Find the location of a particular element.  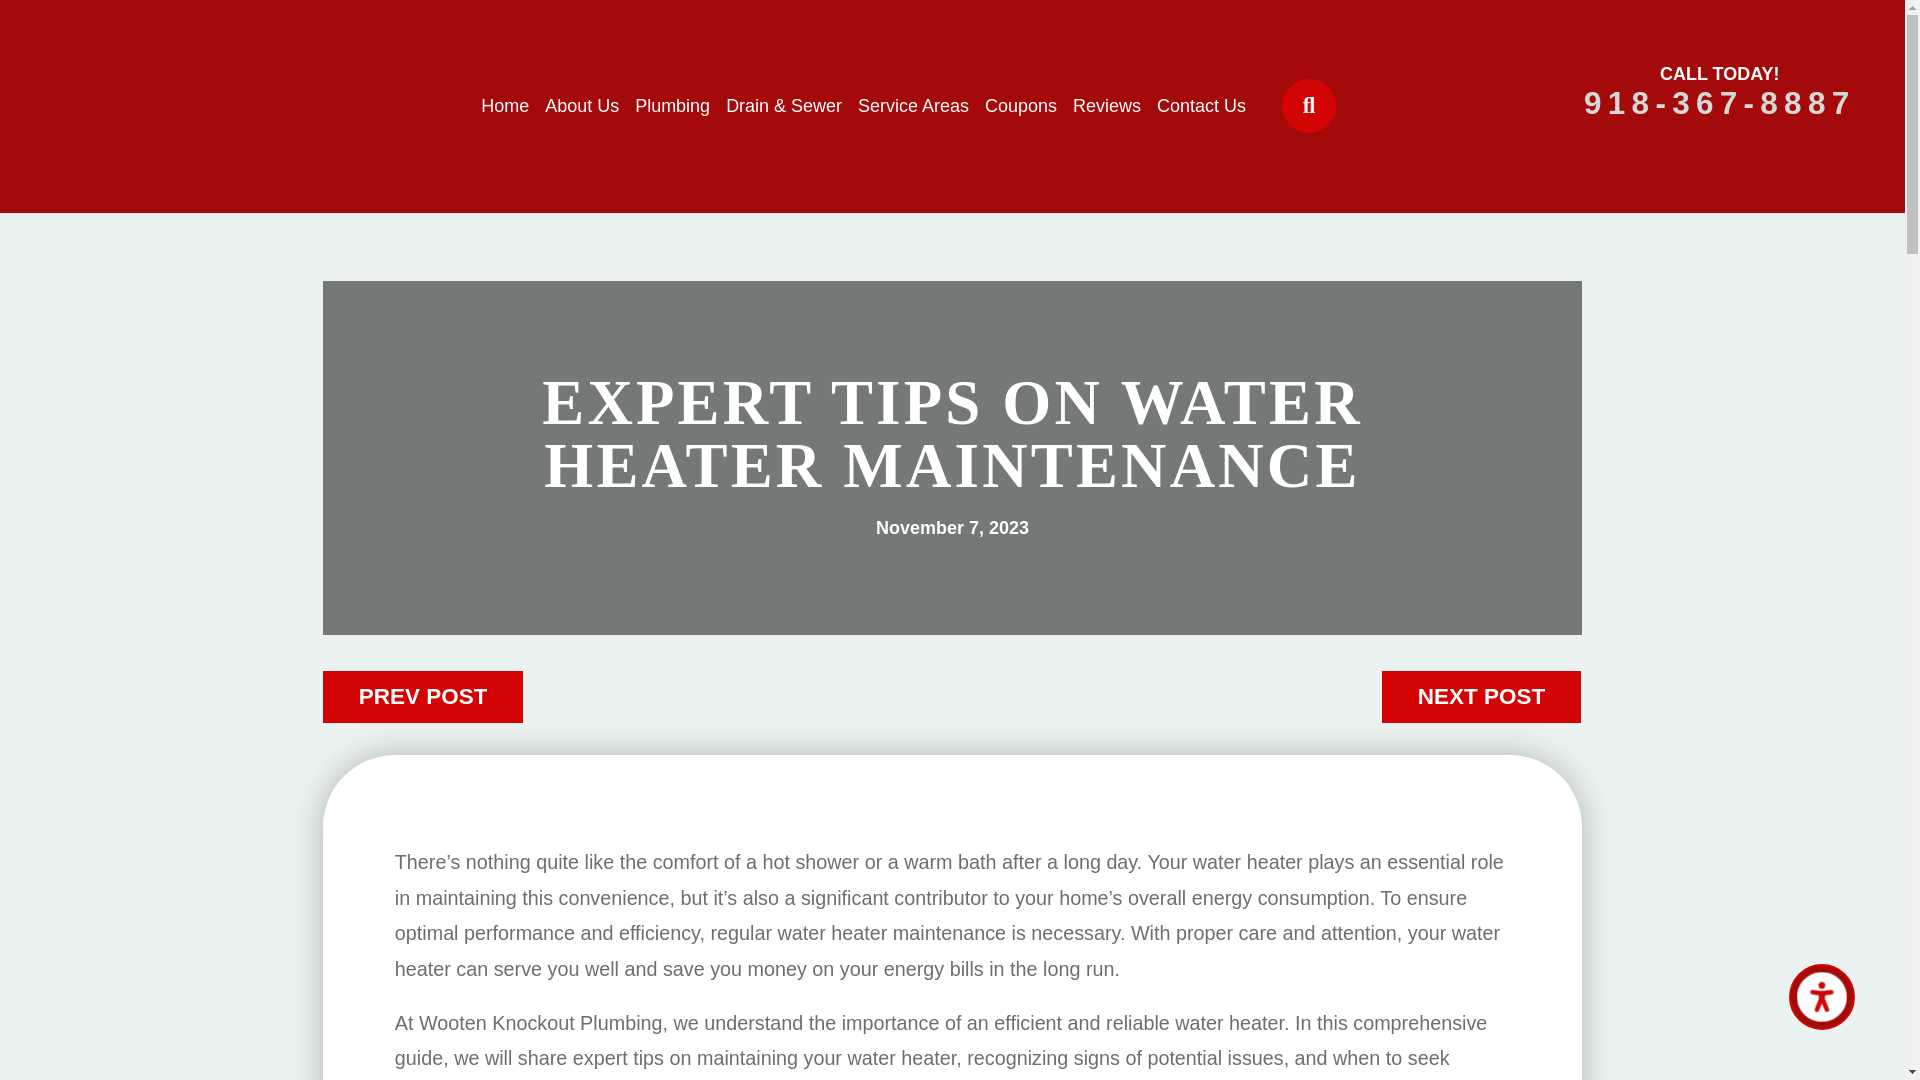

Coupons is located at coordinates (1020, 106).